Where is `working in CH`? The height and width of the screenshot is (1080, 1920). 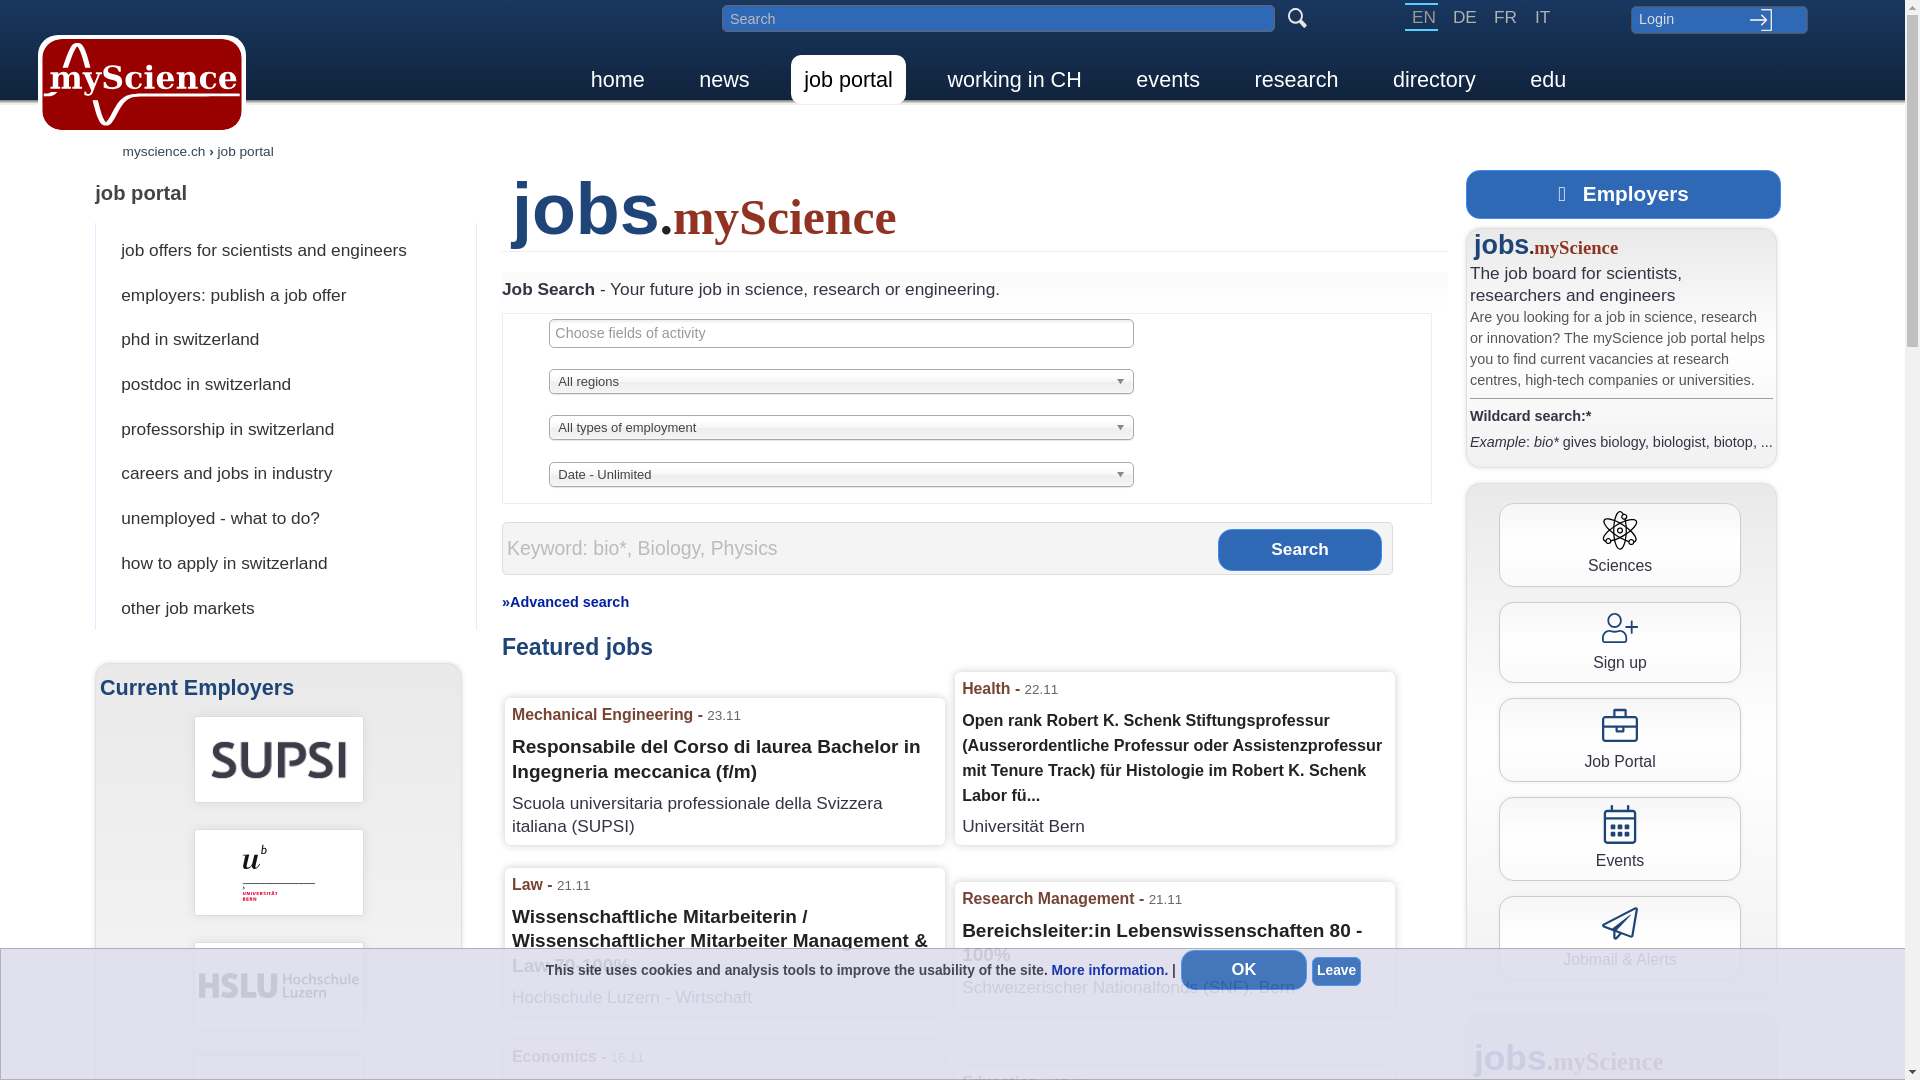
working in CH is located at coordinates (1014, 80).